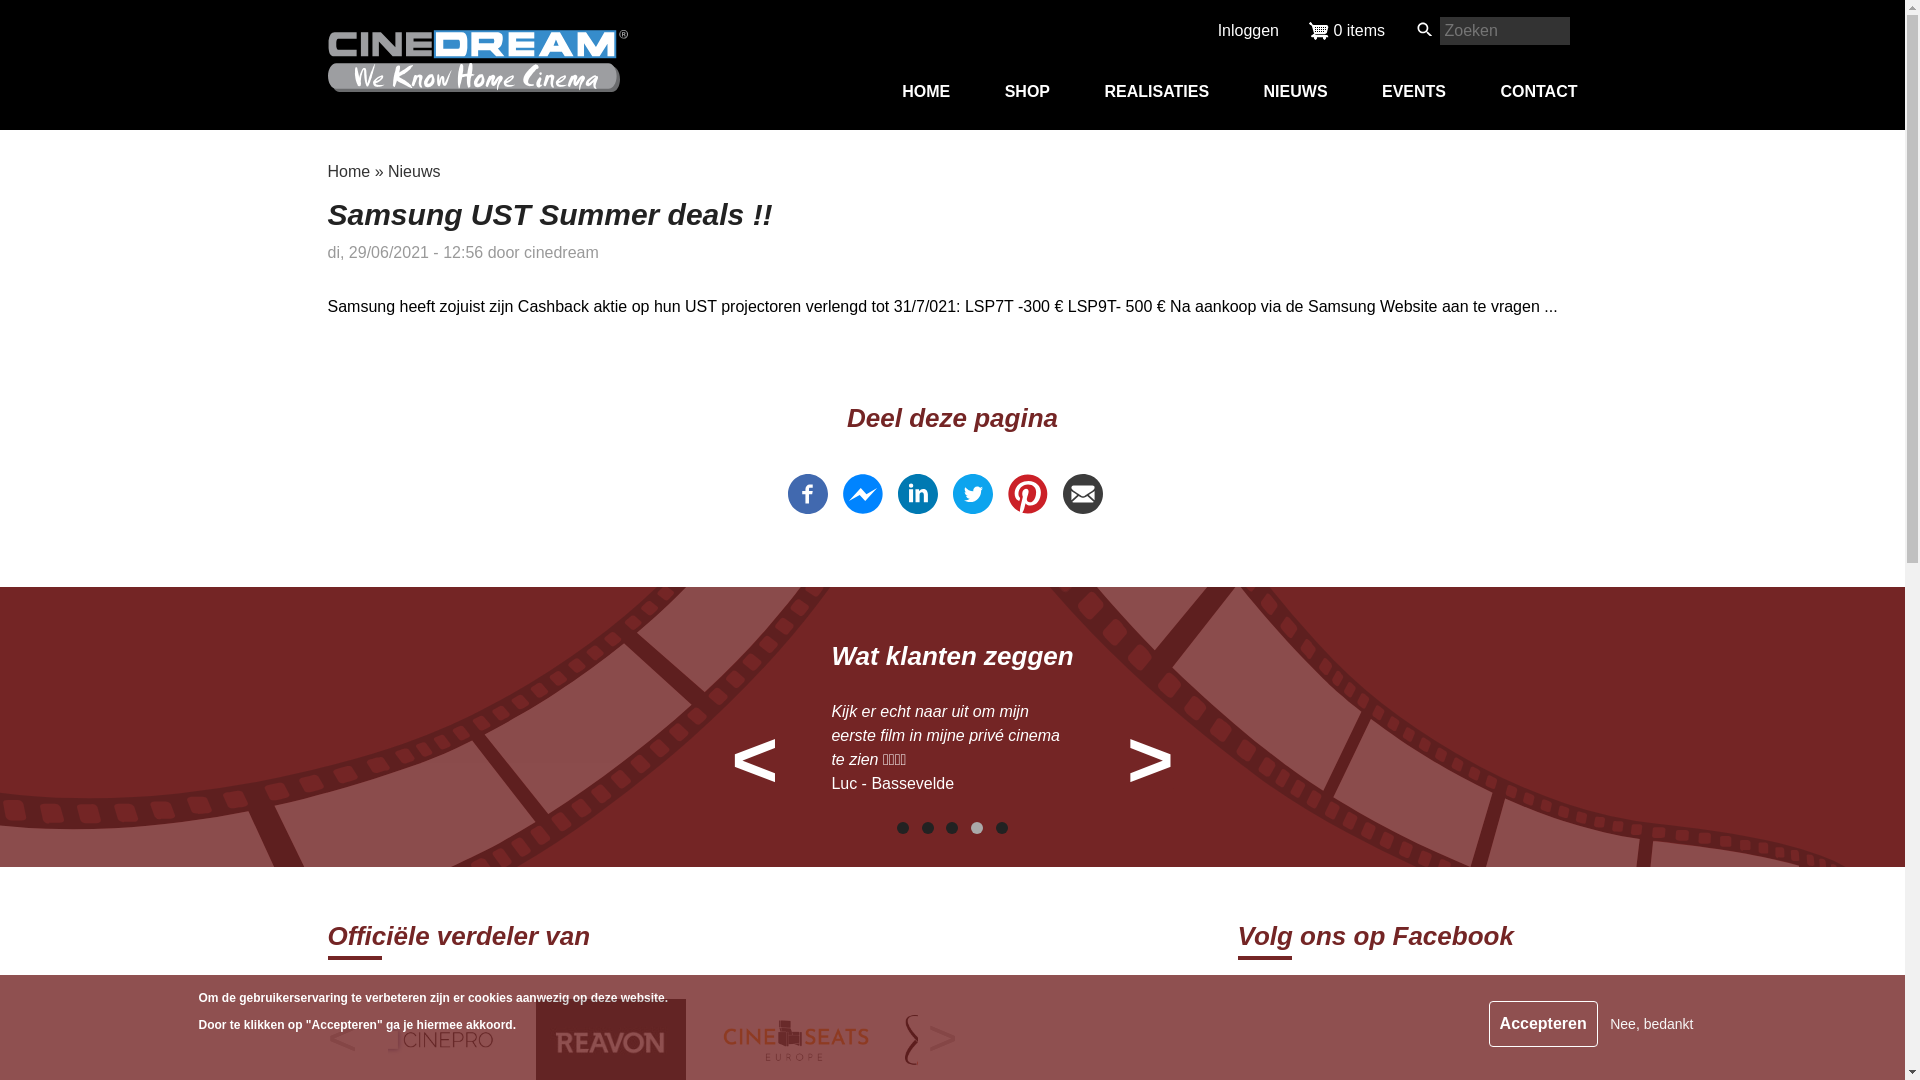  I want to click on SHOP, so click(1028, 92).